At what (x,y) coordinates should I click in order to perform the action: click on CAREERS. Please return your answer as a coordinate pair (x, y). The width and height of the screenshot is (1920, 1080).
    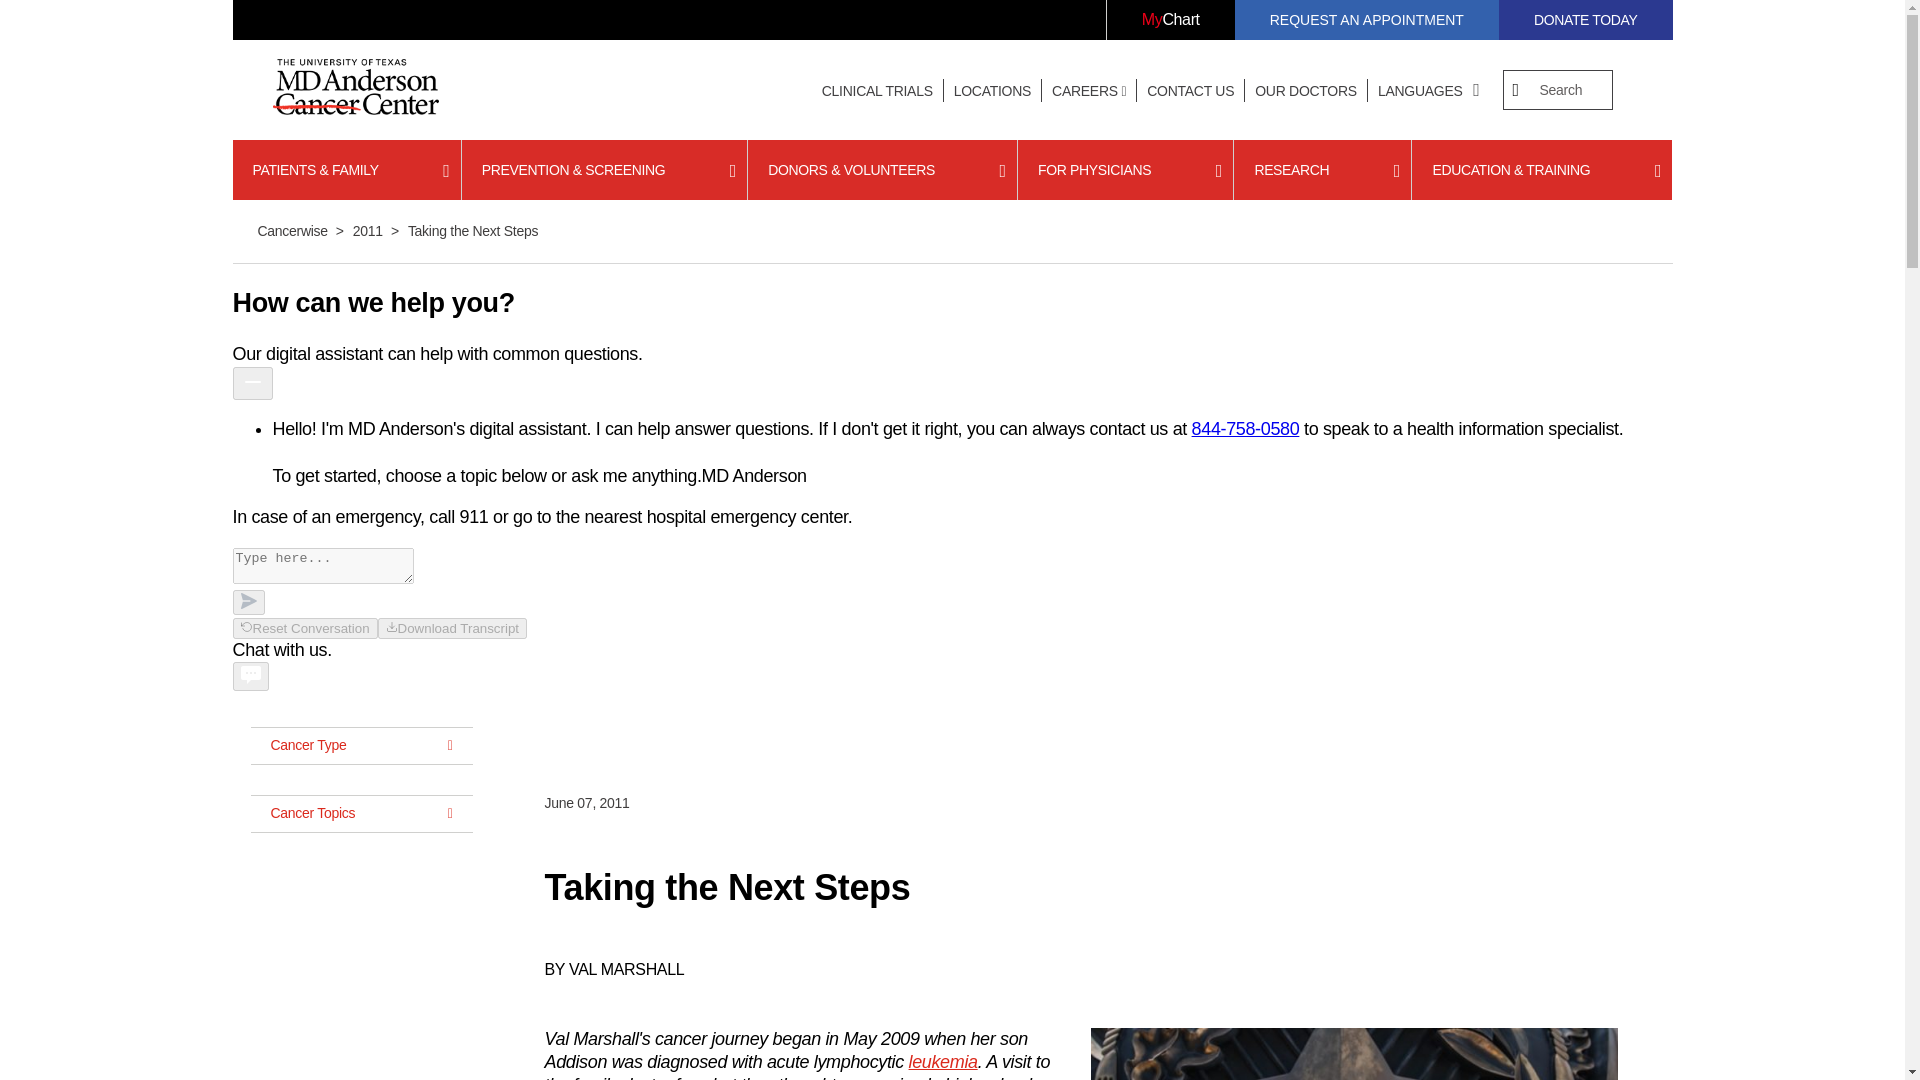
    Looking at the image, I should click on (1089, 91).